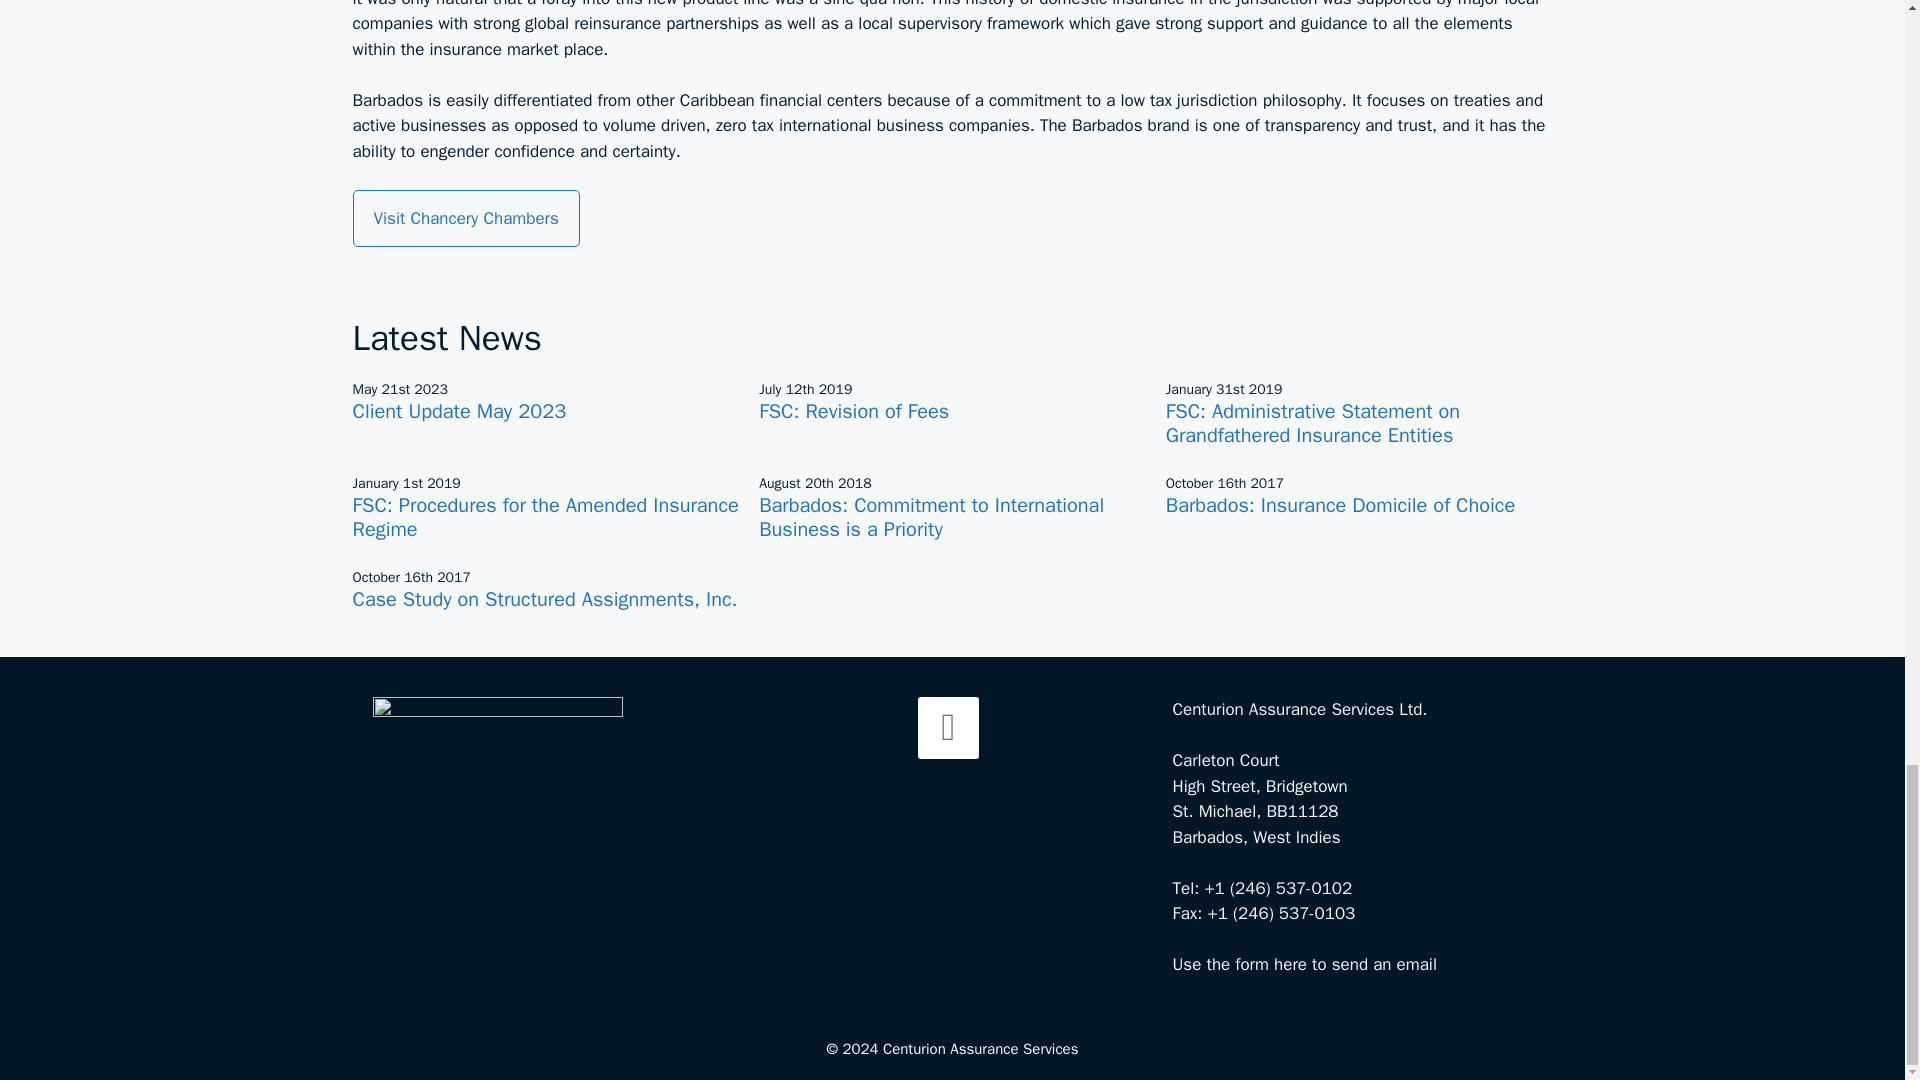  I want to click on FSC: Revision of Fees, so click(853, 411).